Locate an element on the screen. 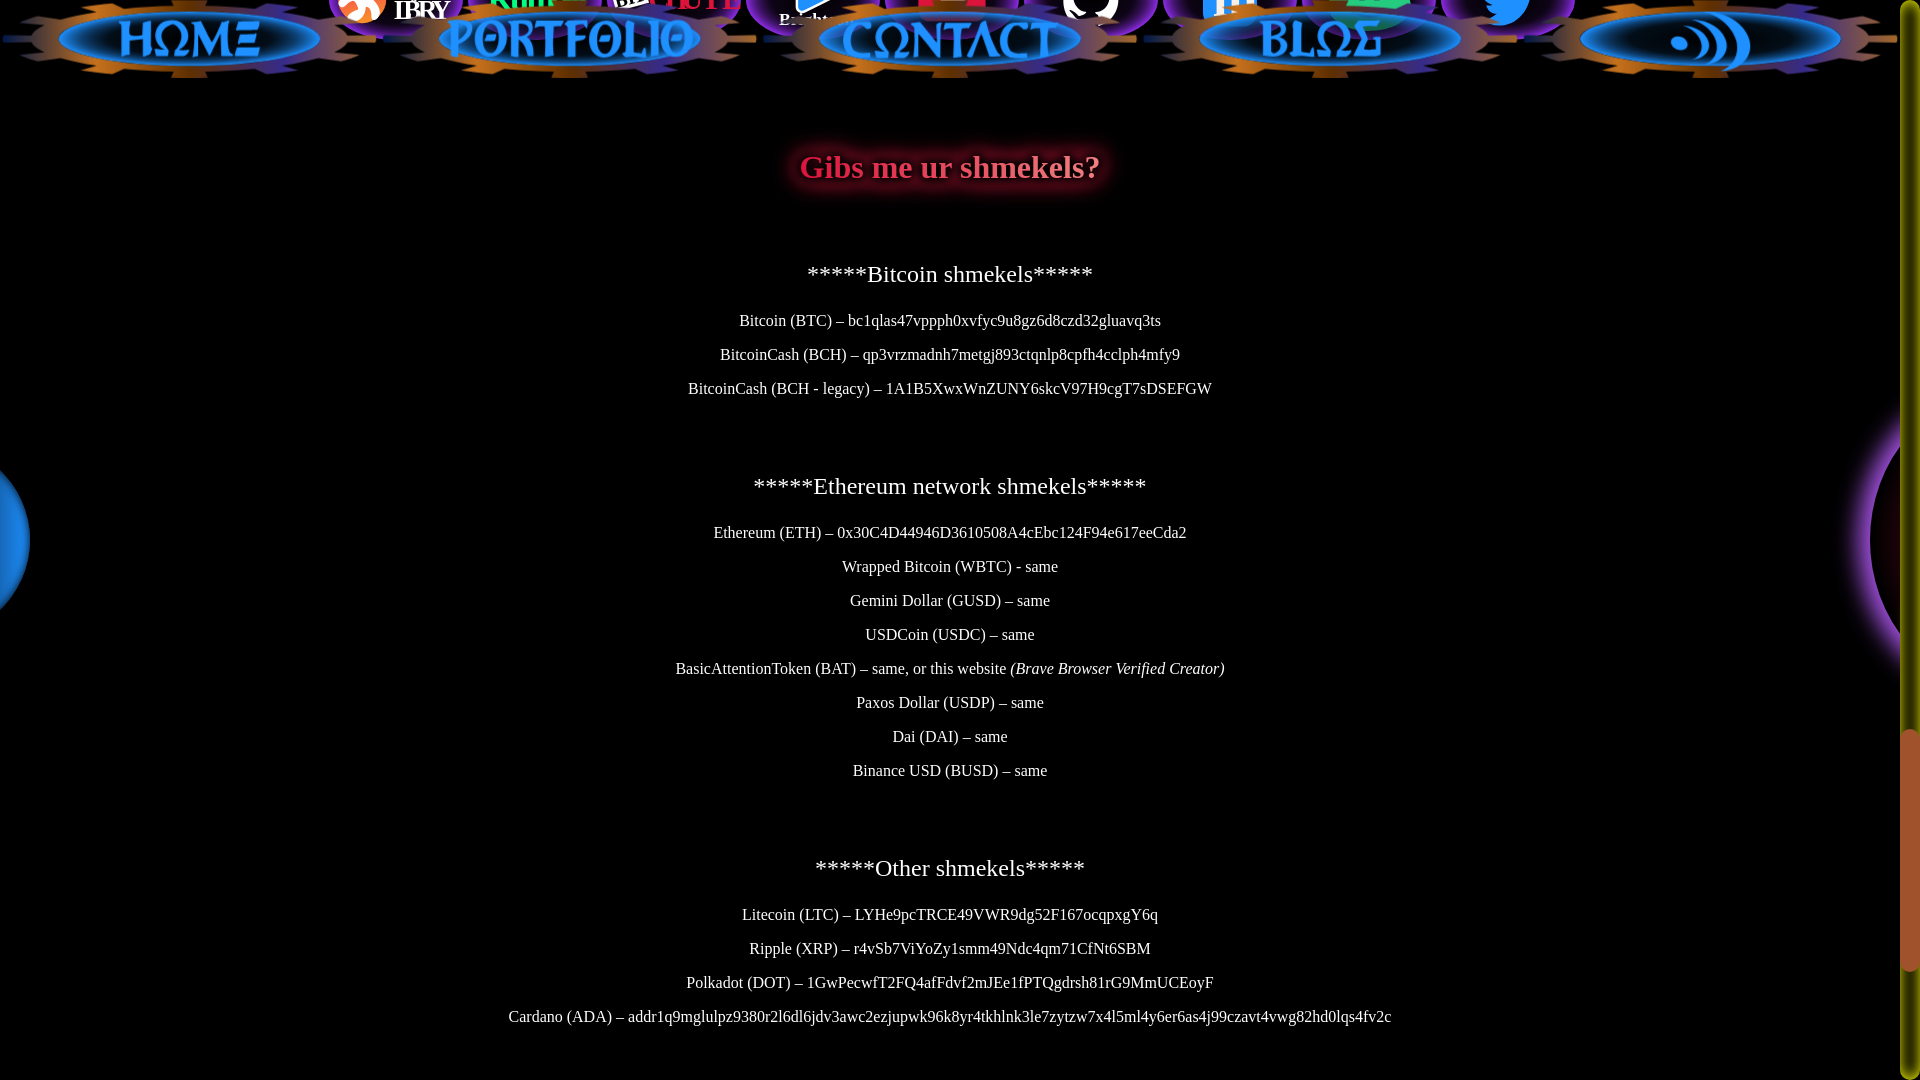 This screenshot has width=1920, height=1080. Bitchute channel Bitchute channel is located at coordinates (674, 22).